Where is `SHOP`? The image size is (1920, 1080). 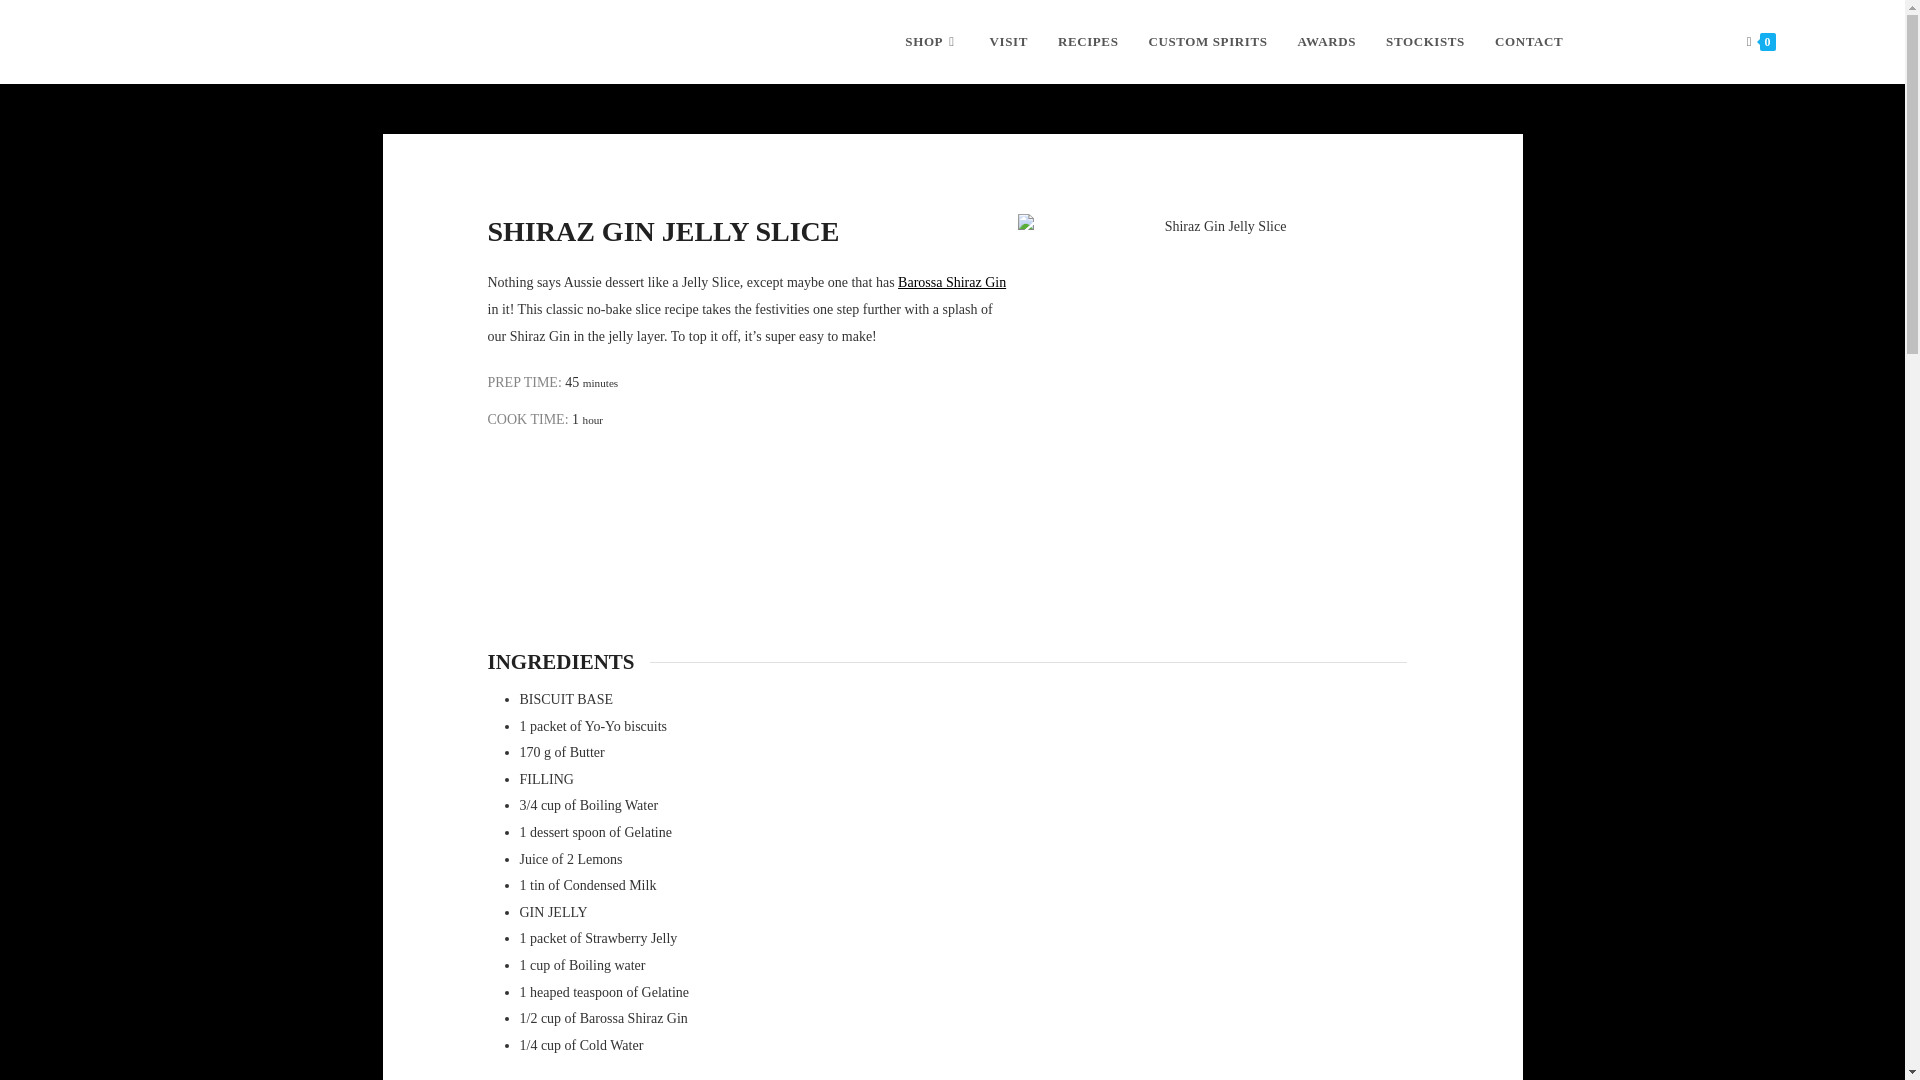
SHOP is located at coordinates (932, 42).